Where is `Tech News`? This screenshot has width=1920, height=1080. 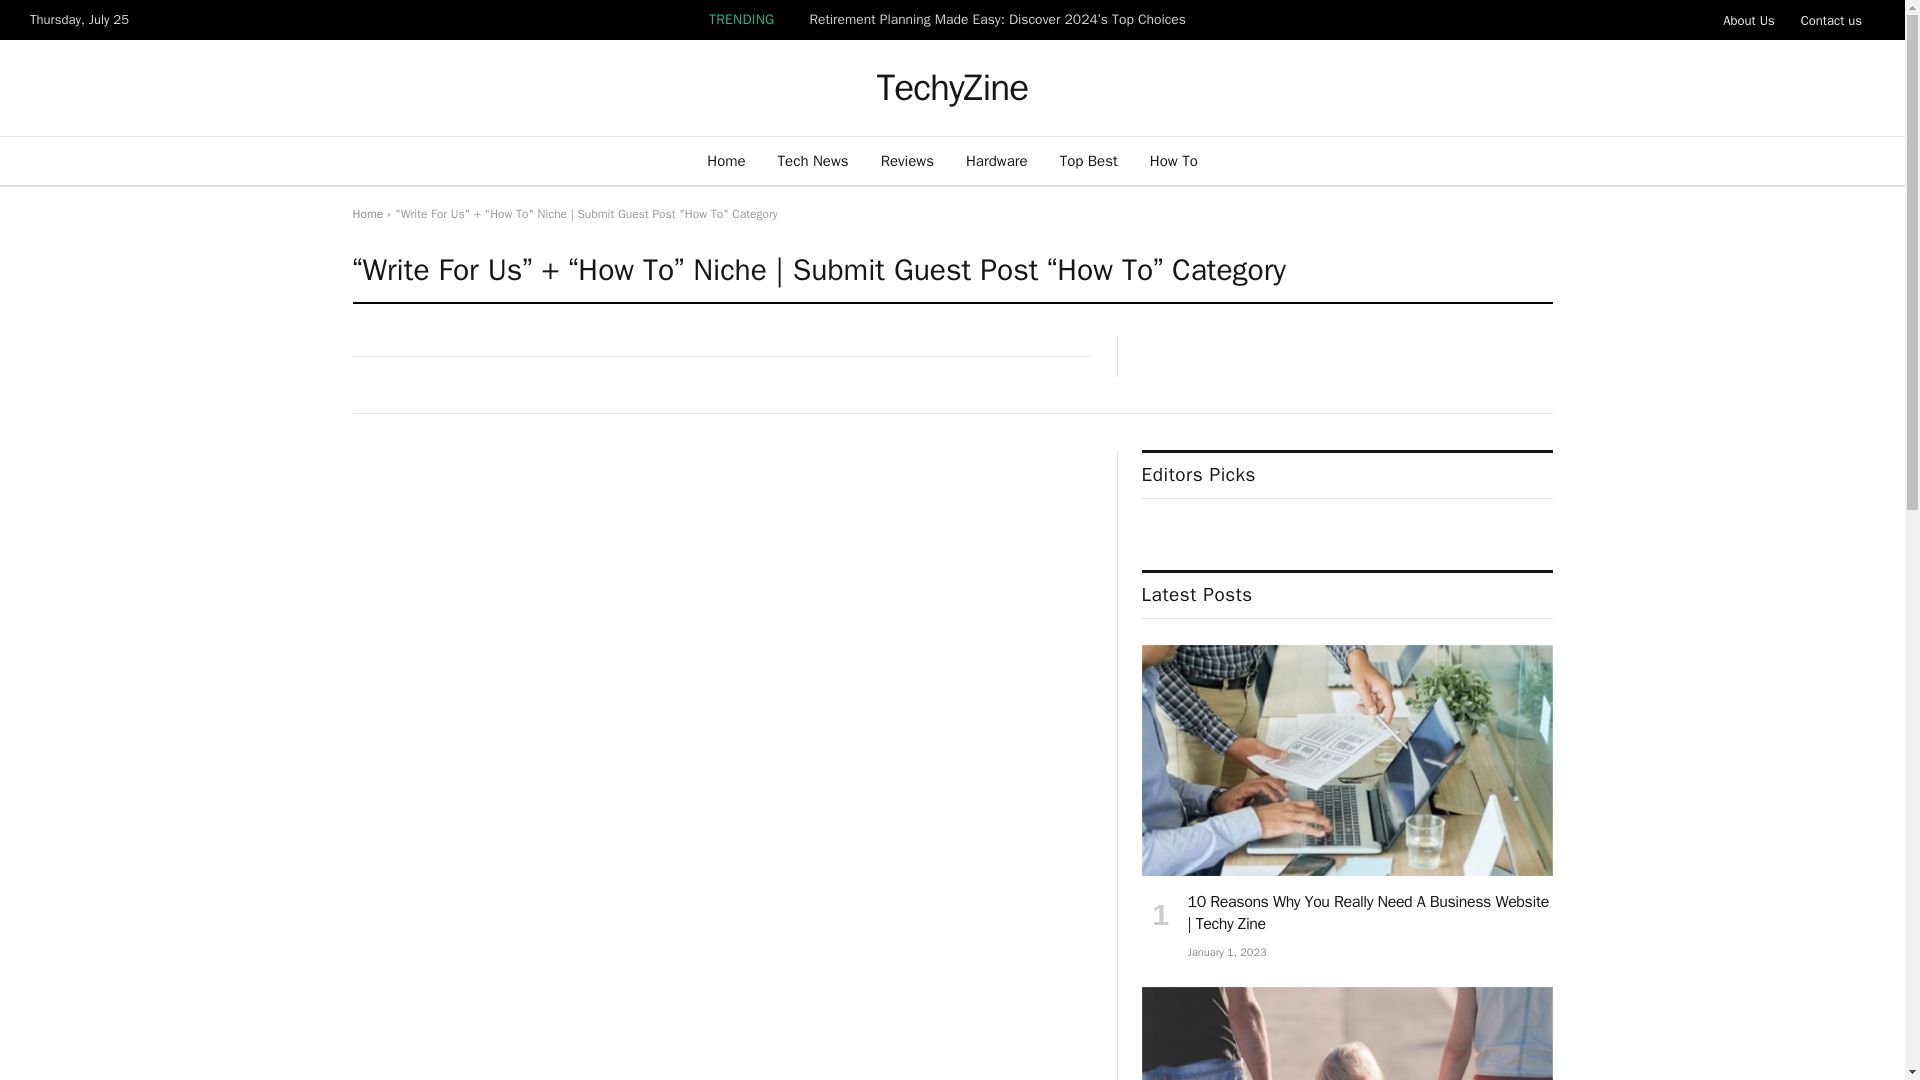
Tech News is located at coordinates (814, 160).